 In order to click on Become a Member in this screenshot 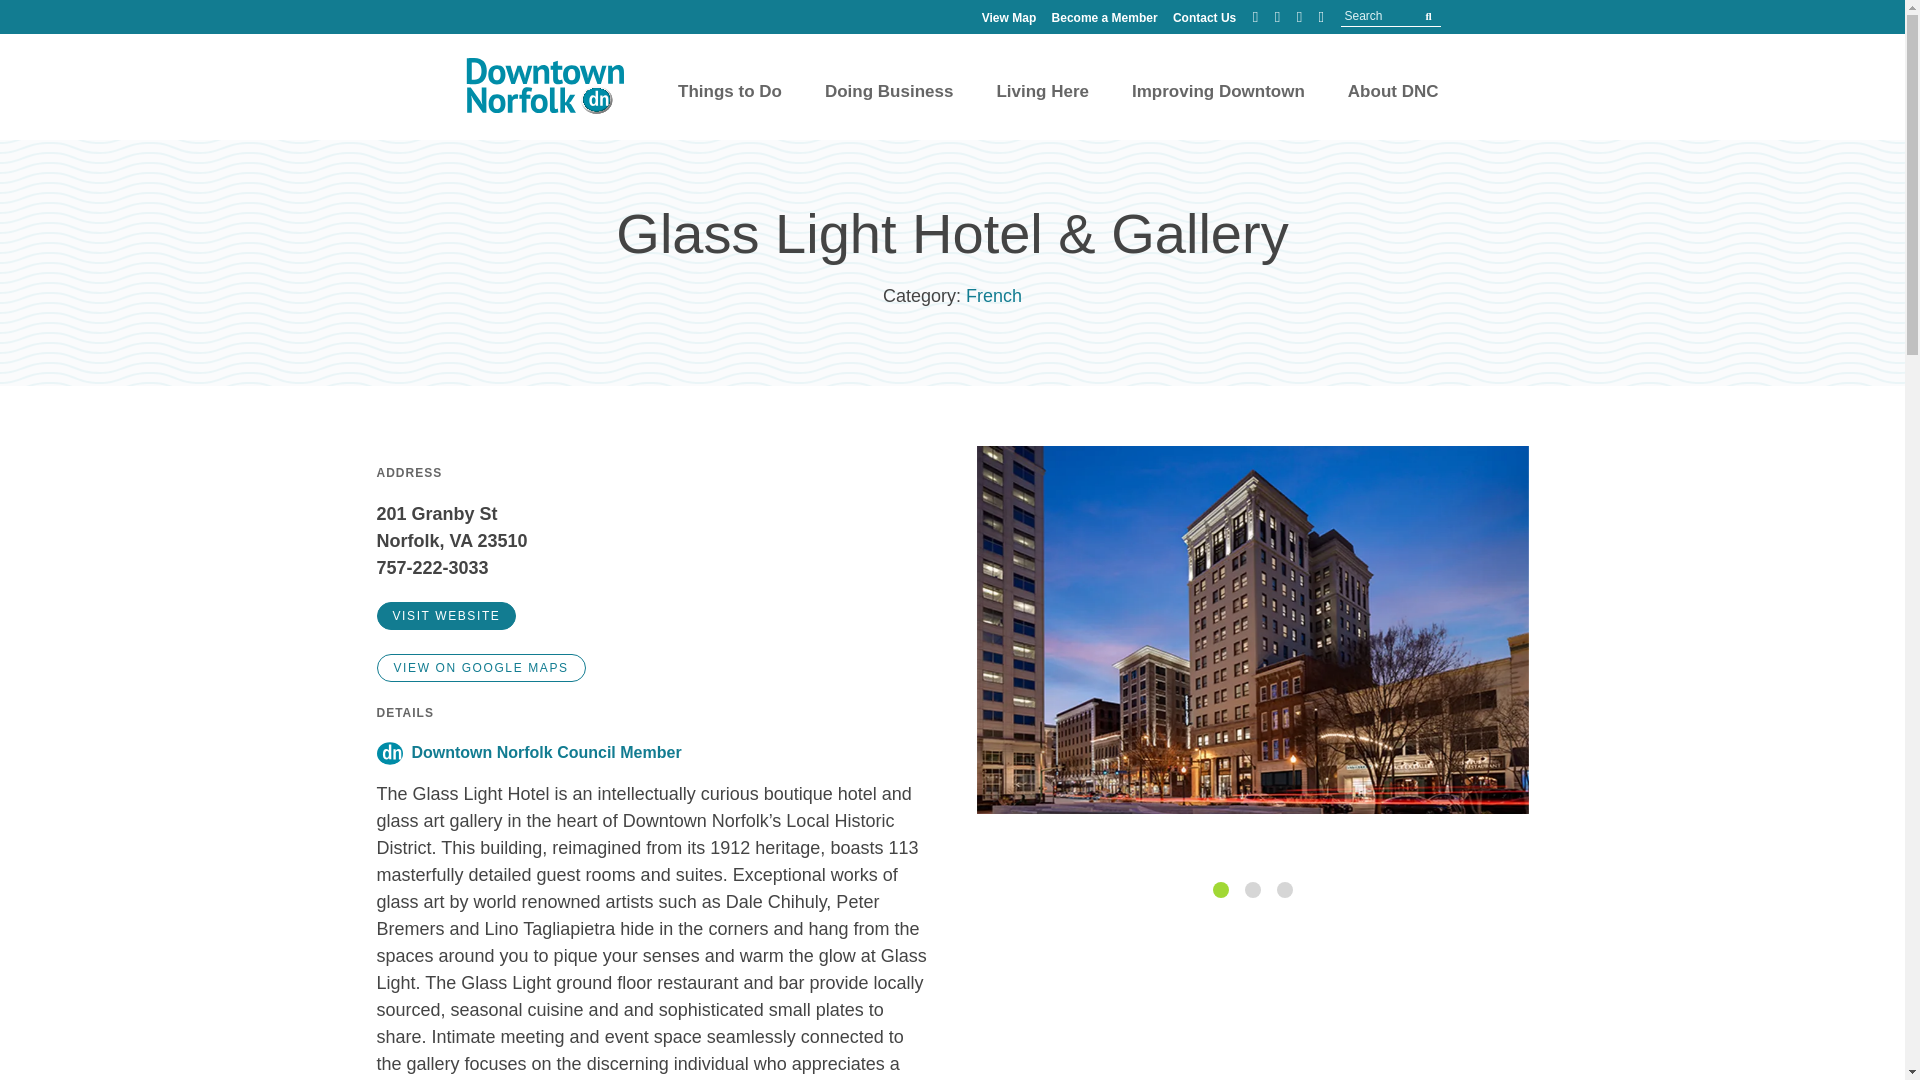, I will do `click(1104, 17)`.